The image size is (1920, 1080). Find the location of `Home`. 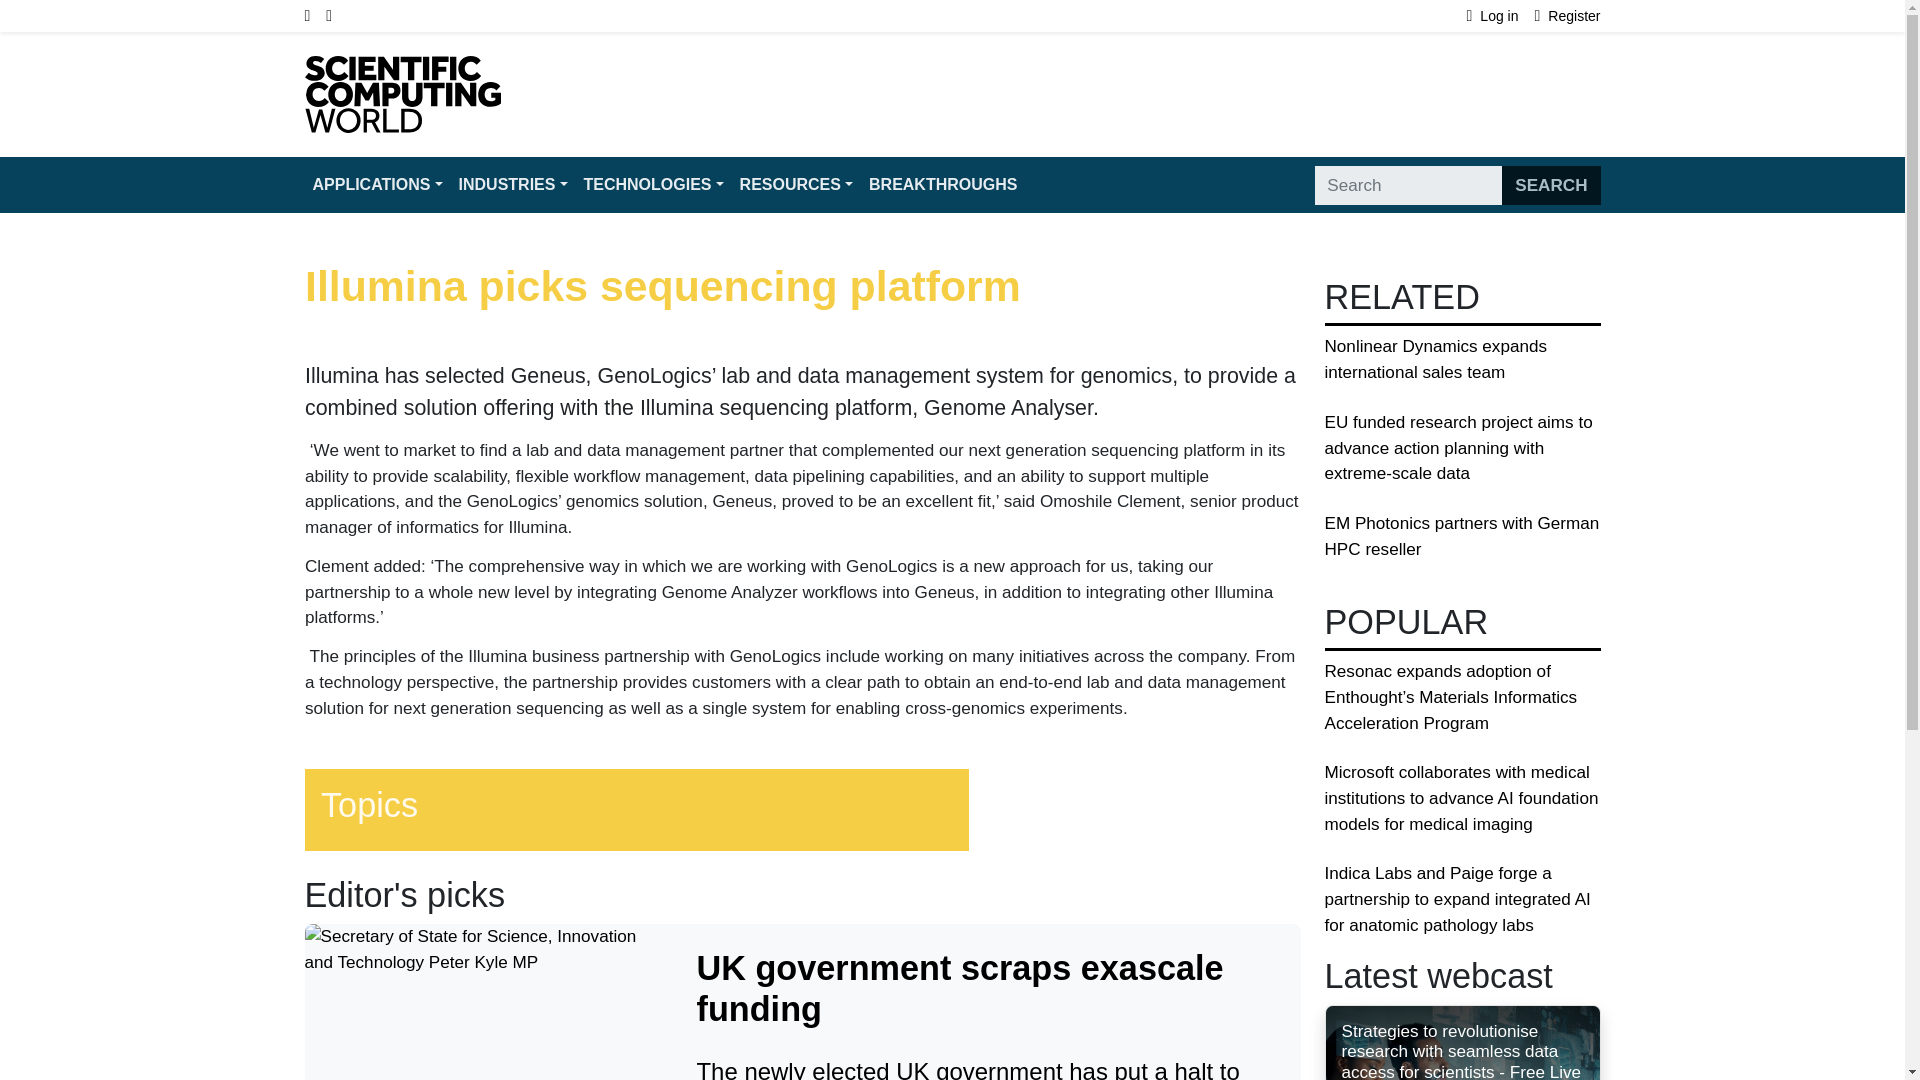

Home is located at coordinates (401, 68).